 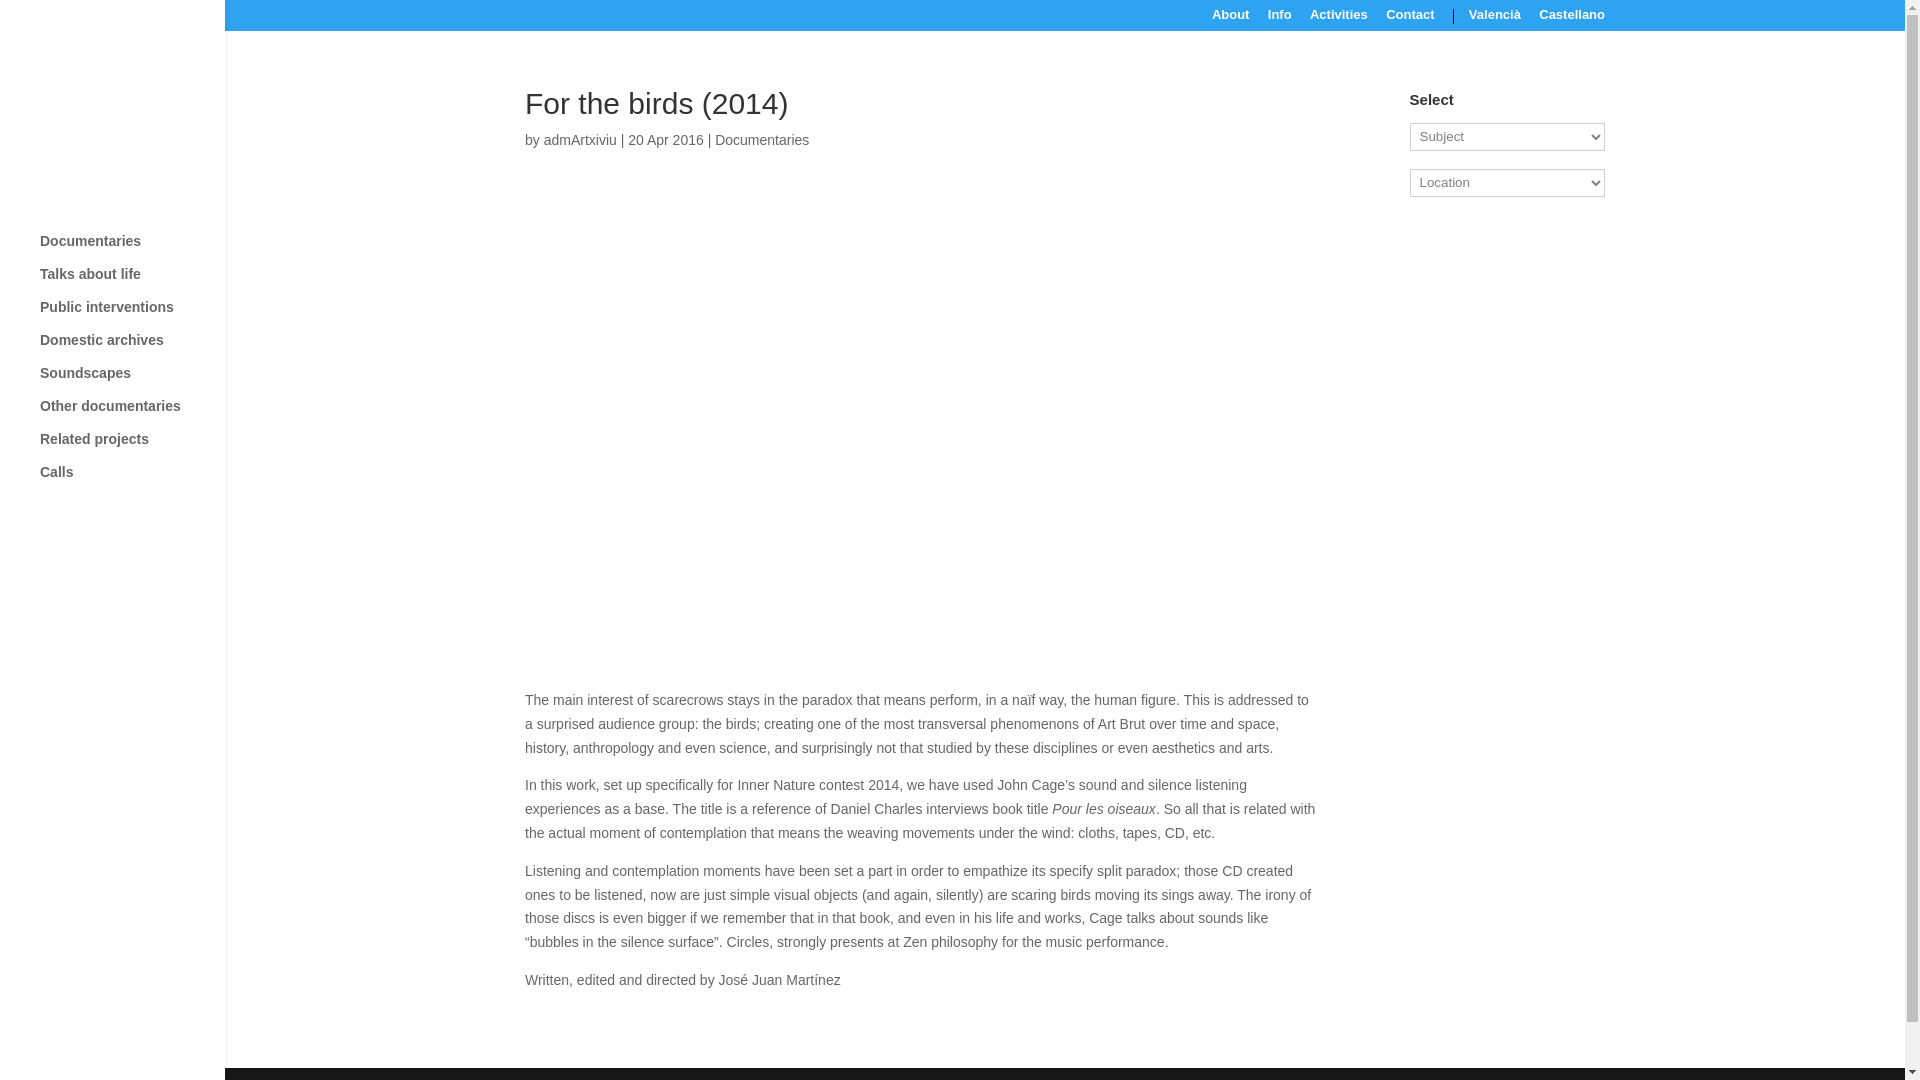 I want to click on Calls, so click(x=132, y=481).